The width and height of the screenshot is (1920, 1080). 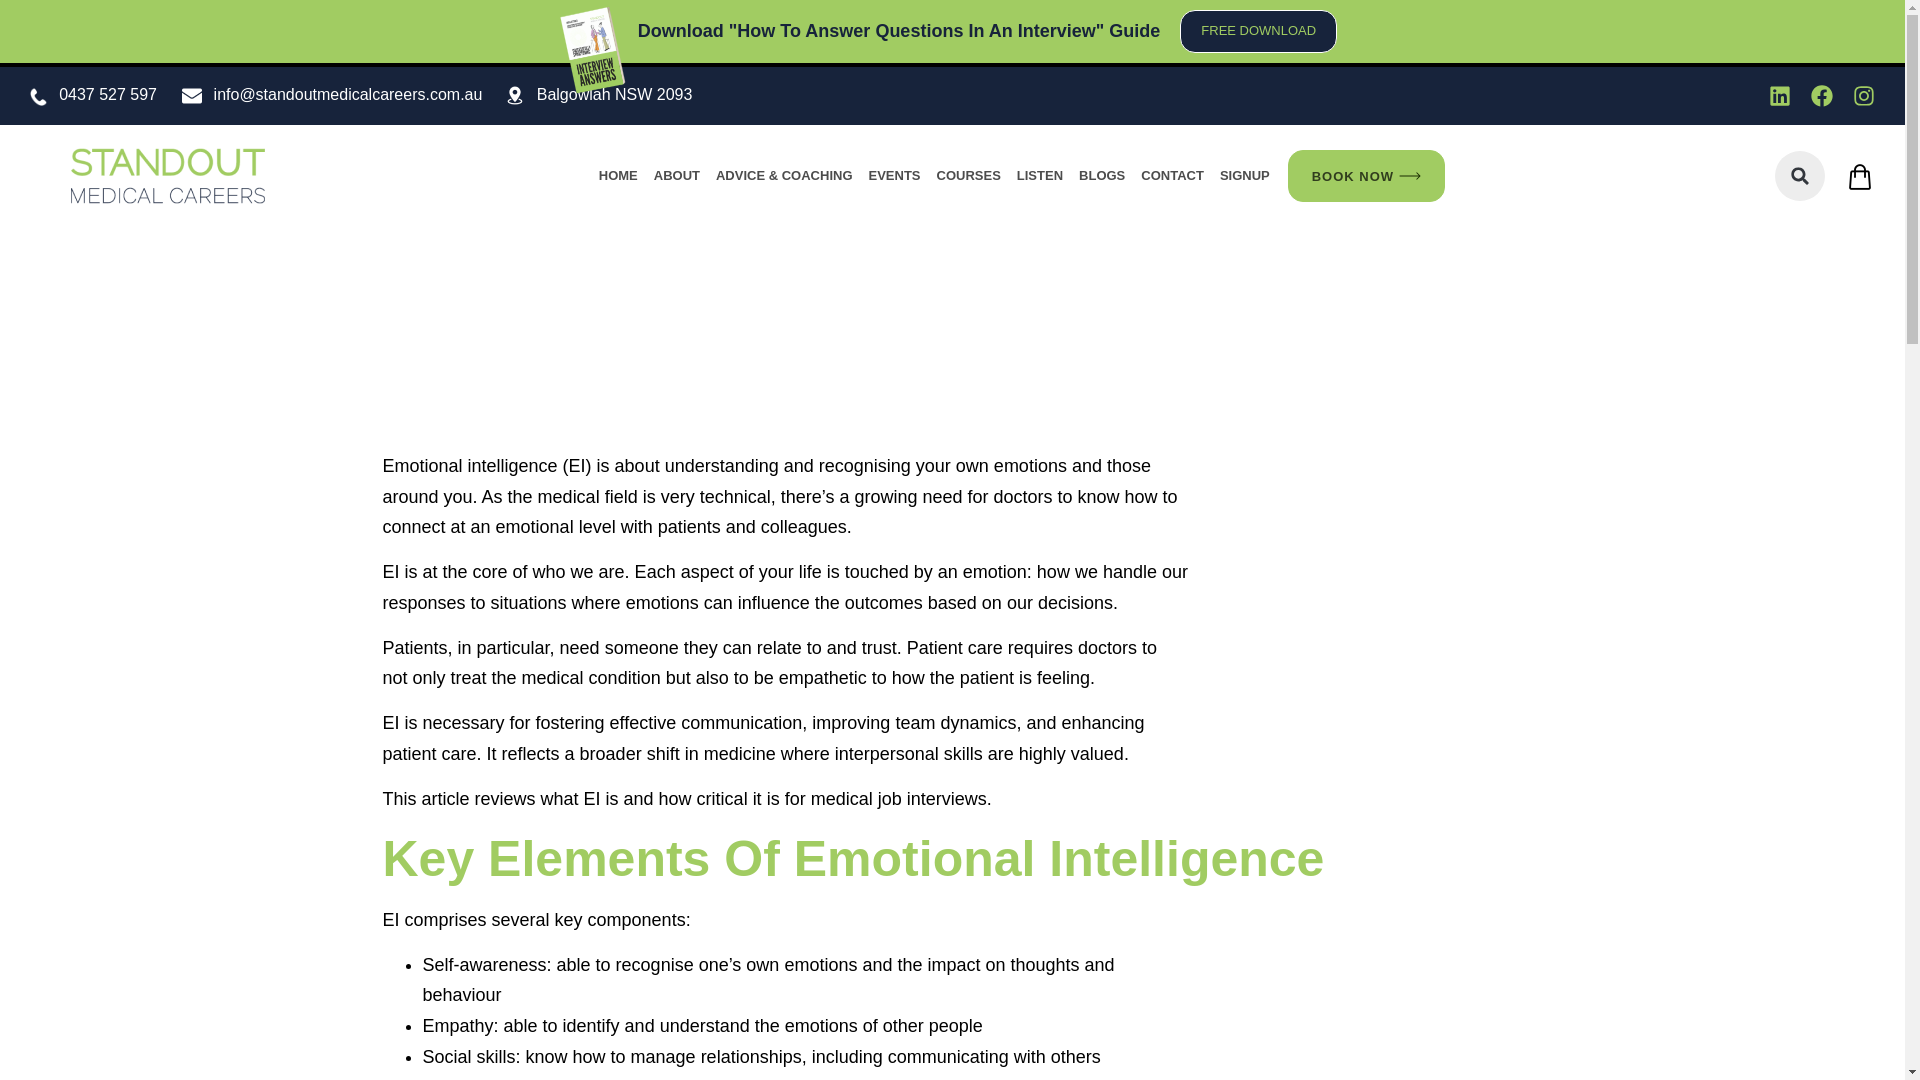 I want to click on BOOK NOW, so click(x=1366, y=176).